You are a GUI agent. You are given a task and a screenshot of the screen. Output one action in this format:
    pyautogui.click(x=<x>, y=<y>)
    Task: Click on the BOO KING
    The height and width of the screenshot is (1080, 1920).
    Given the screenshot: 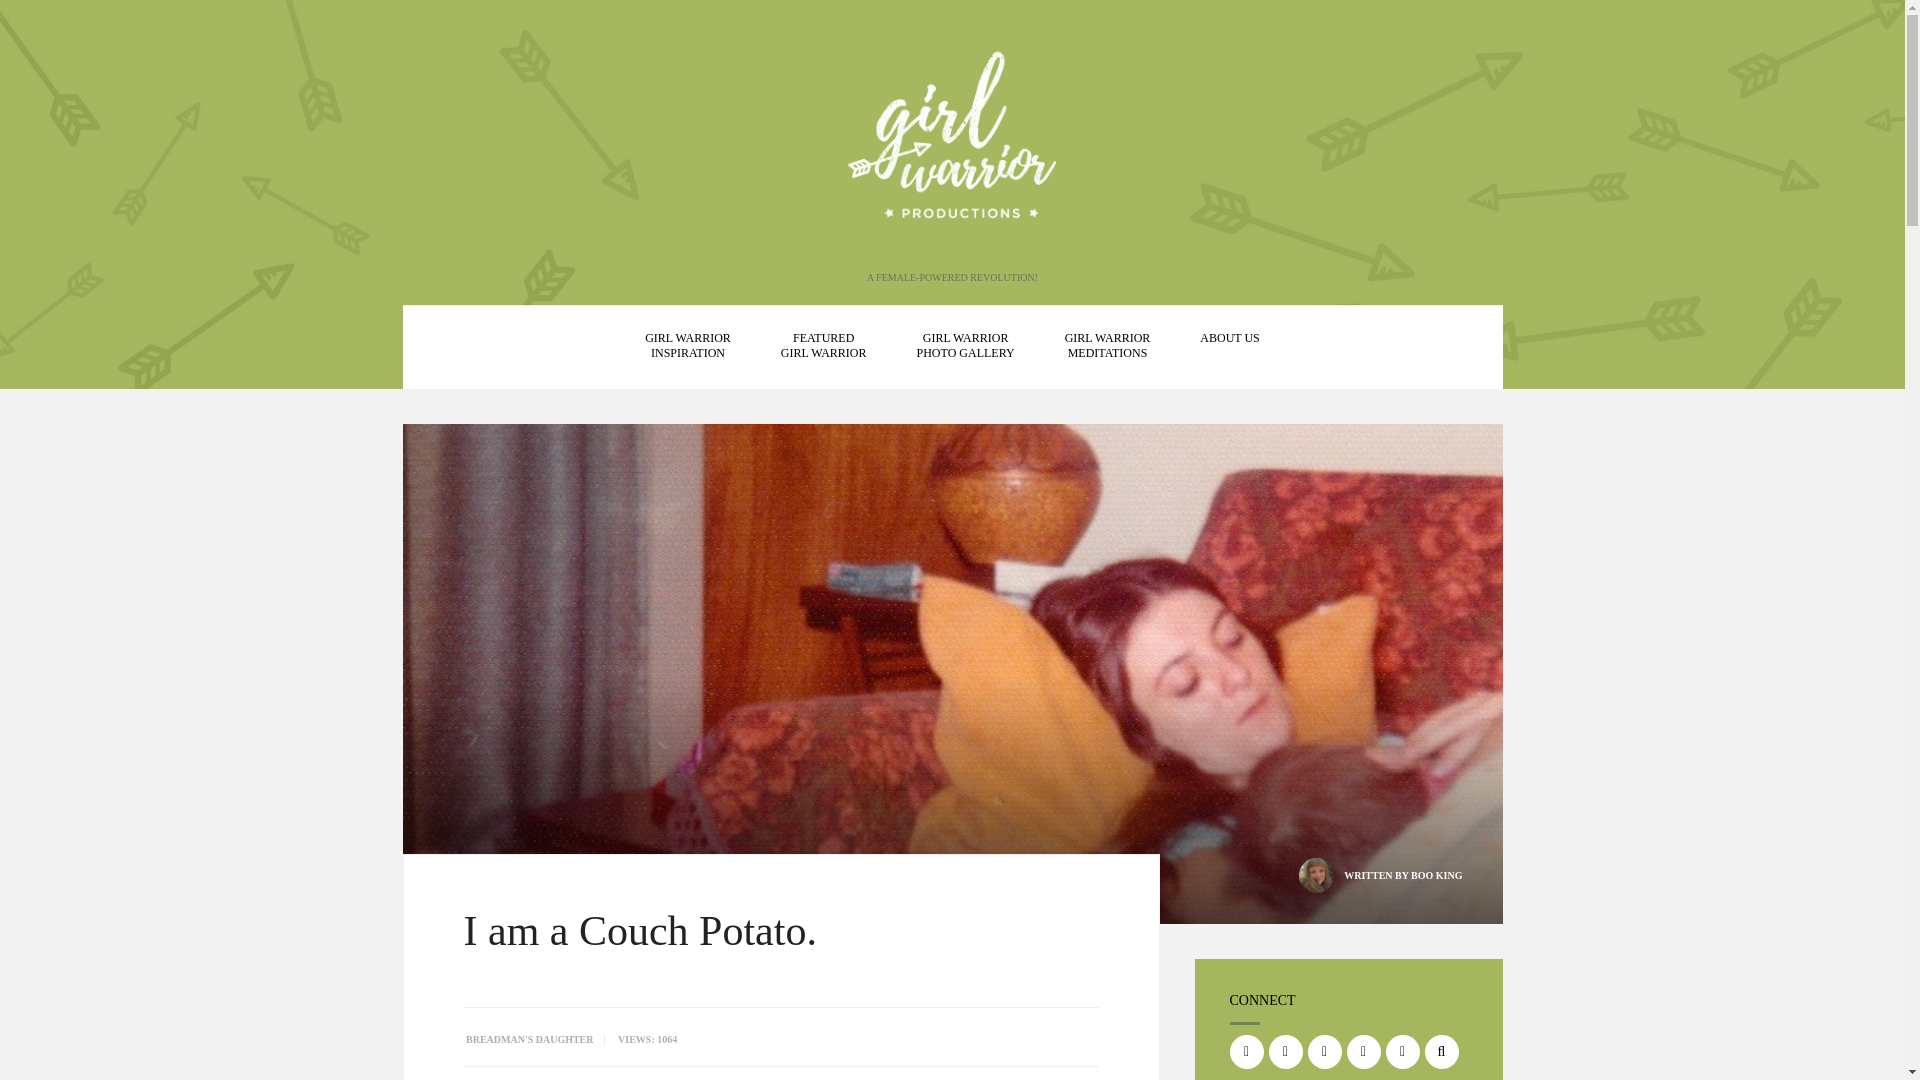 What is the action you would take?
    pyautogui.click(x=824, y=346)
    